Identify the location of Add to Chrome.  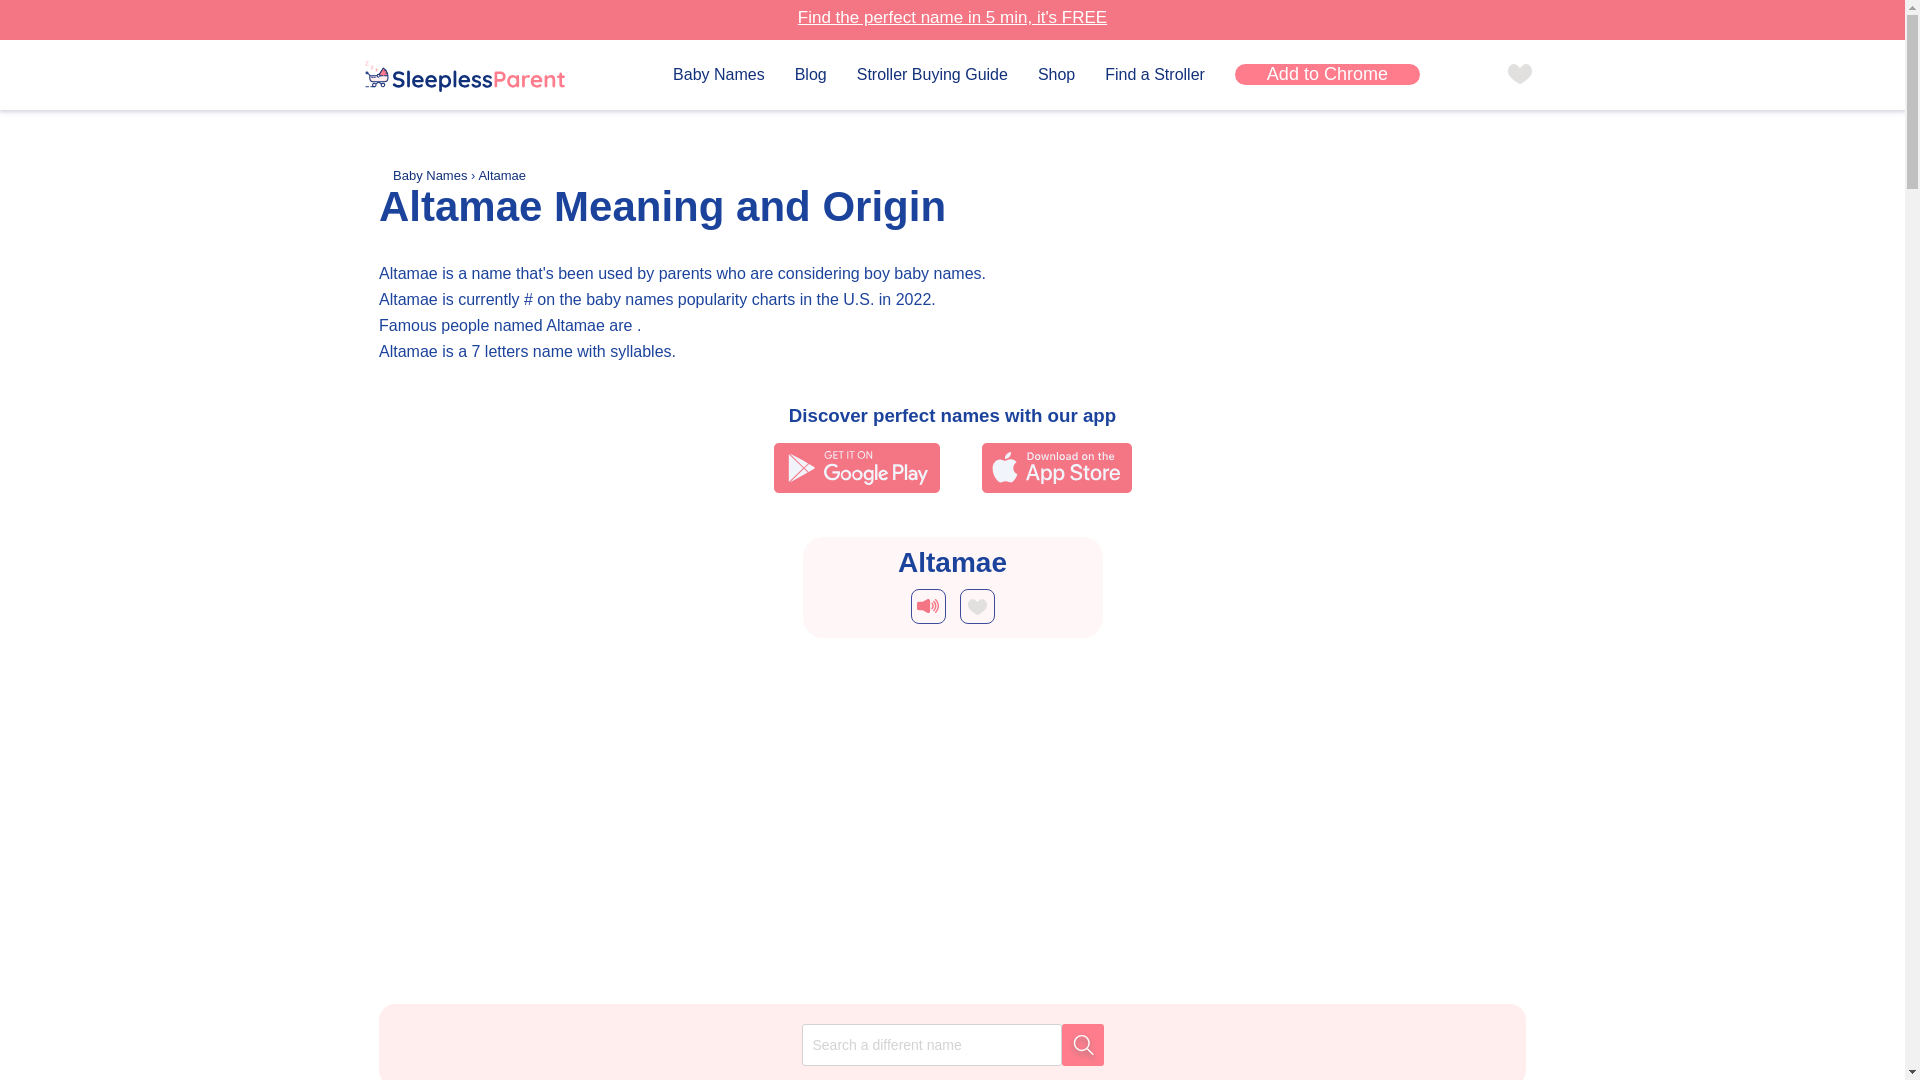
(1327, 74).